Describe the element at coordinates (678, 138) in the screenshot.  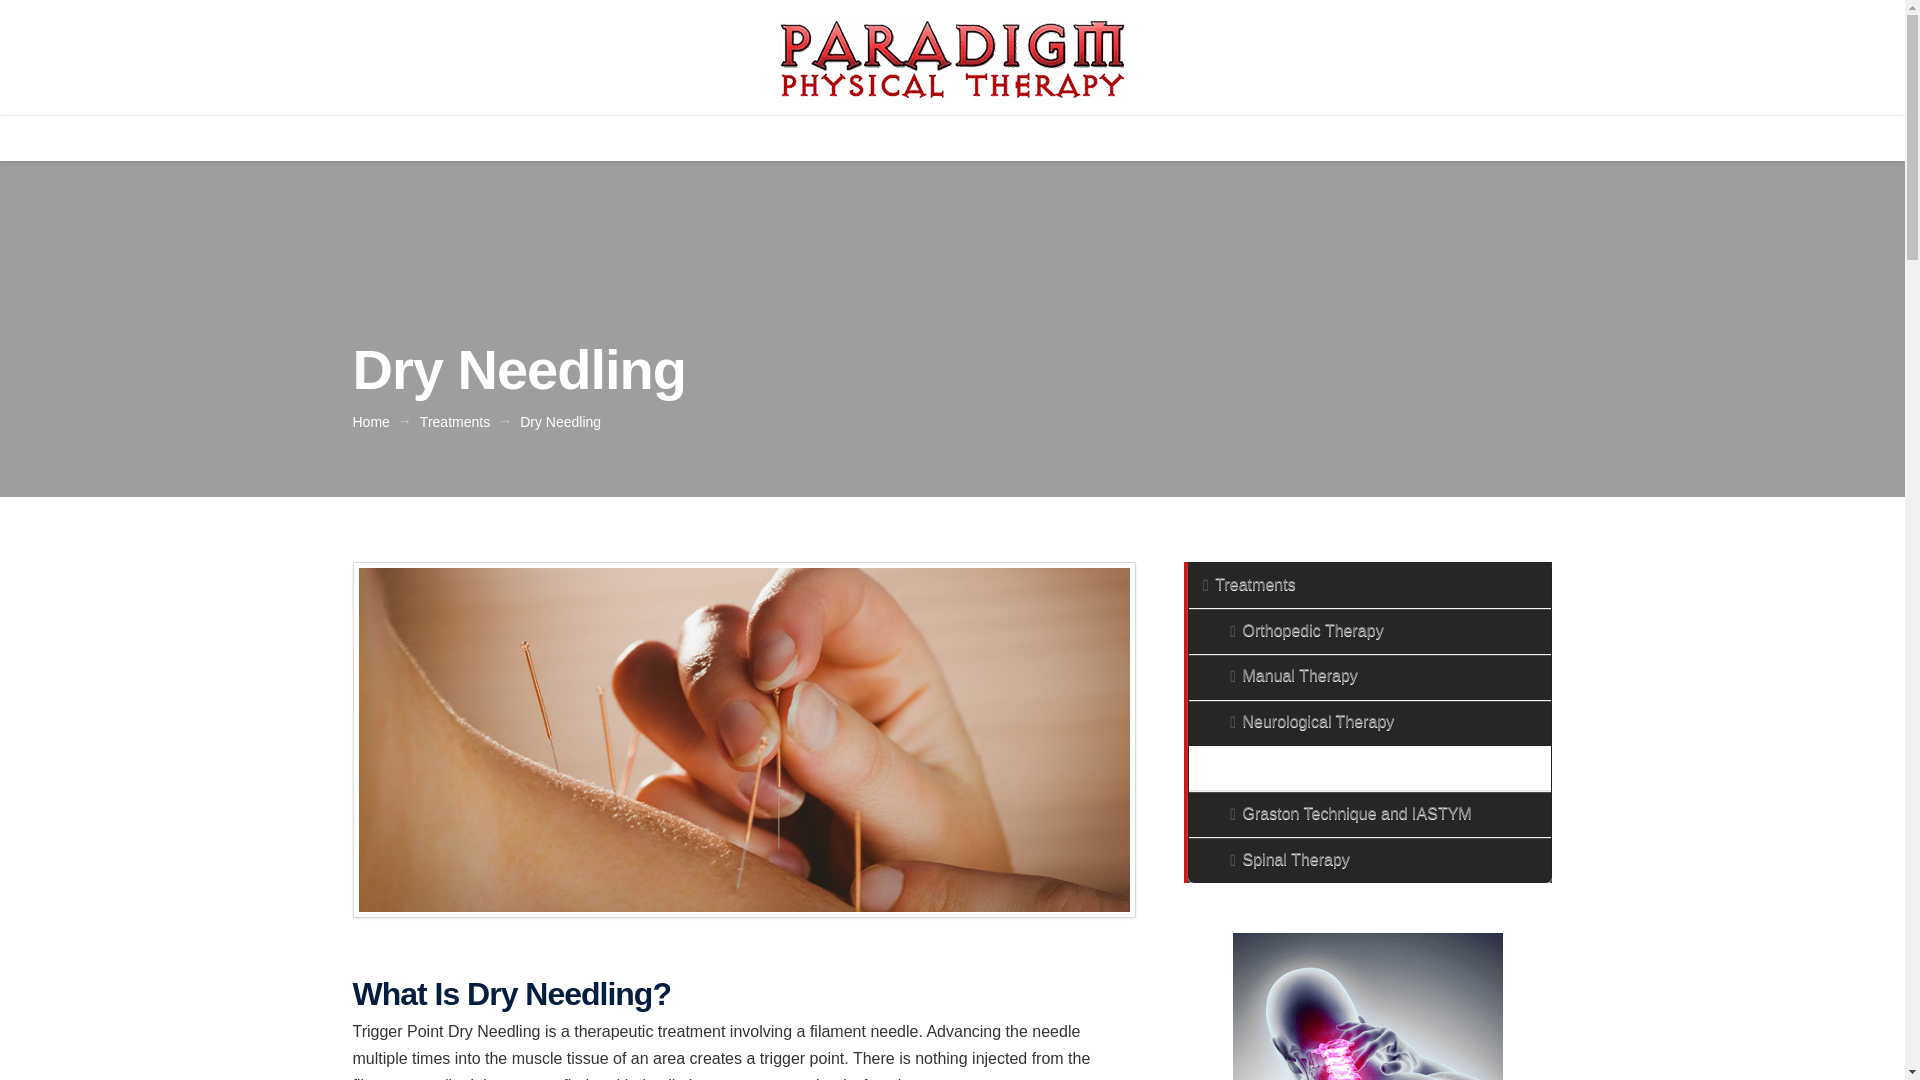
I see `ABOUT US` at that location.